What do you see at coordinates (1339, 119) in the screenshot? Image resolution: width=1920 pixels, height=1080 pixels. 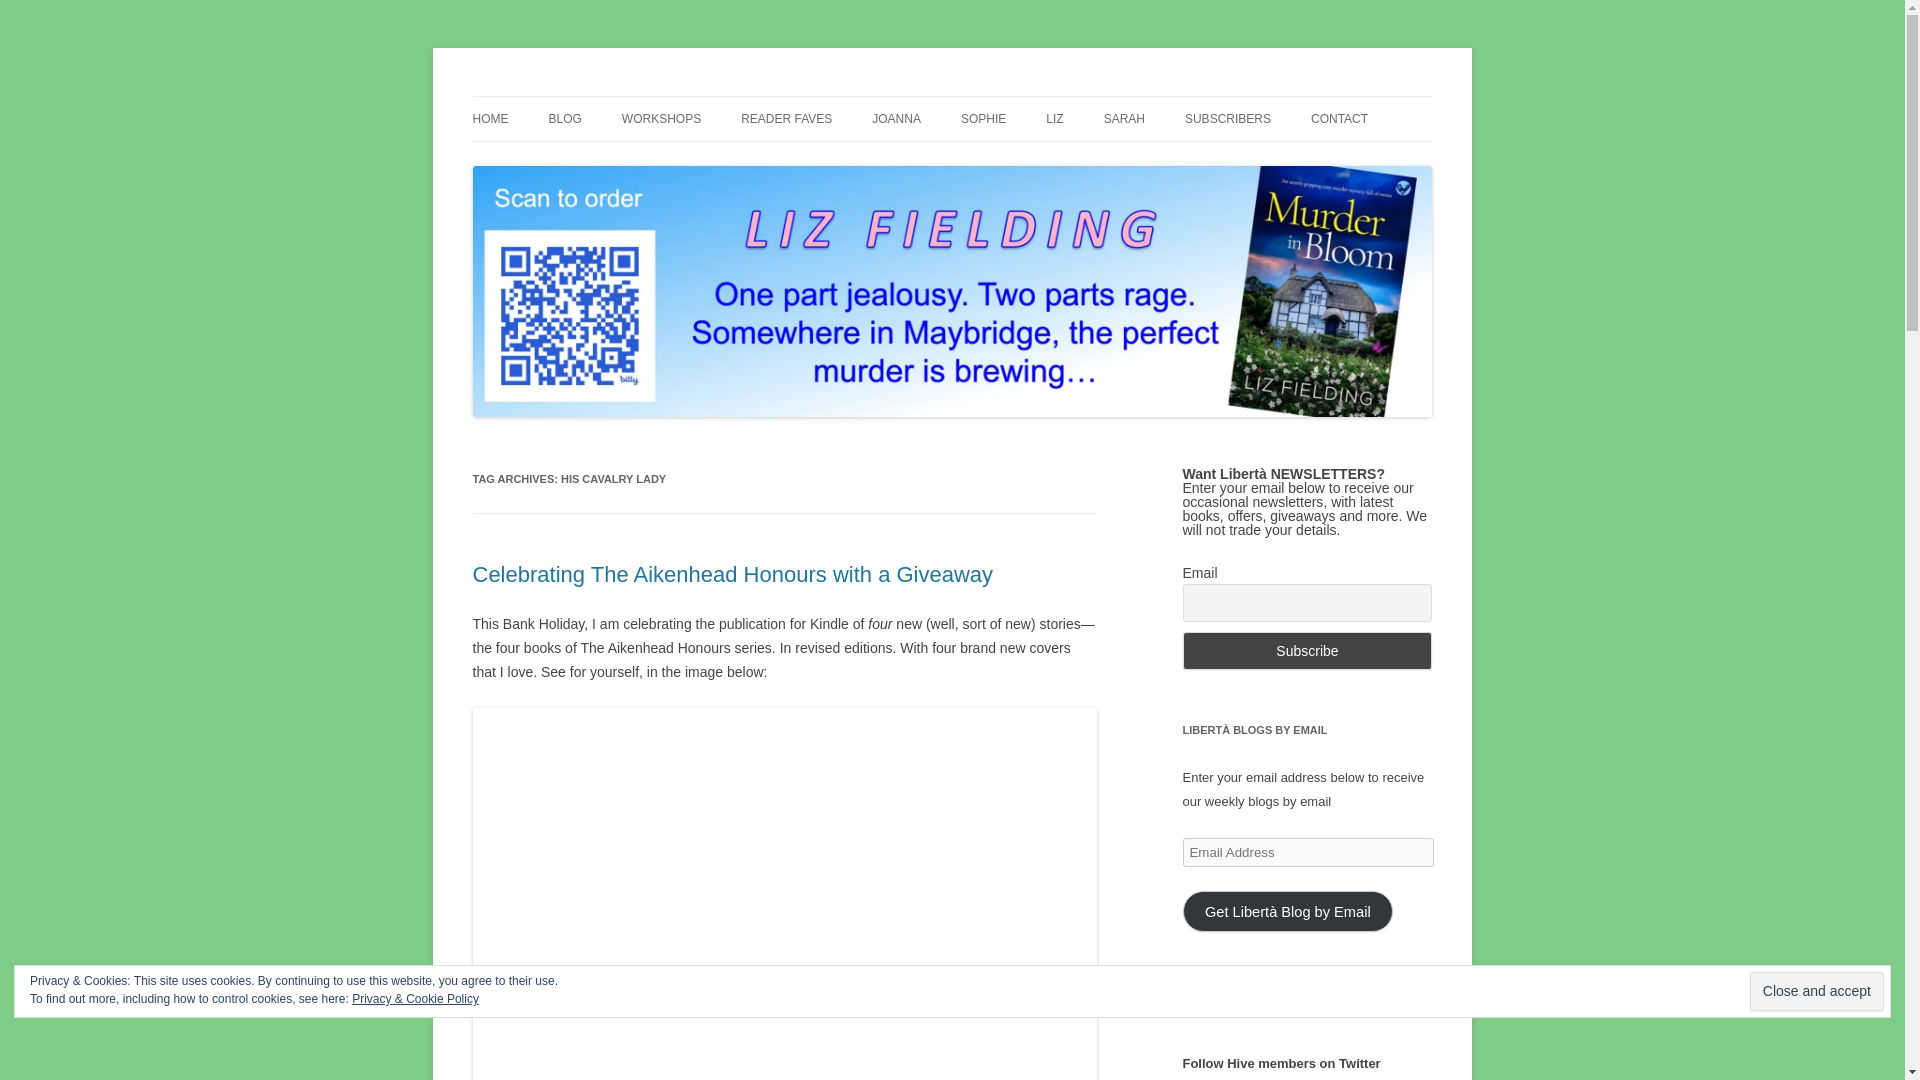 I see `CONTACT` at bounding box center [1339, 119].